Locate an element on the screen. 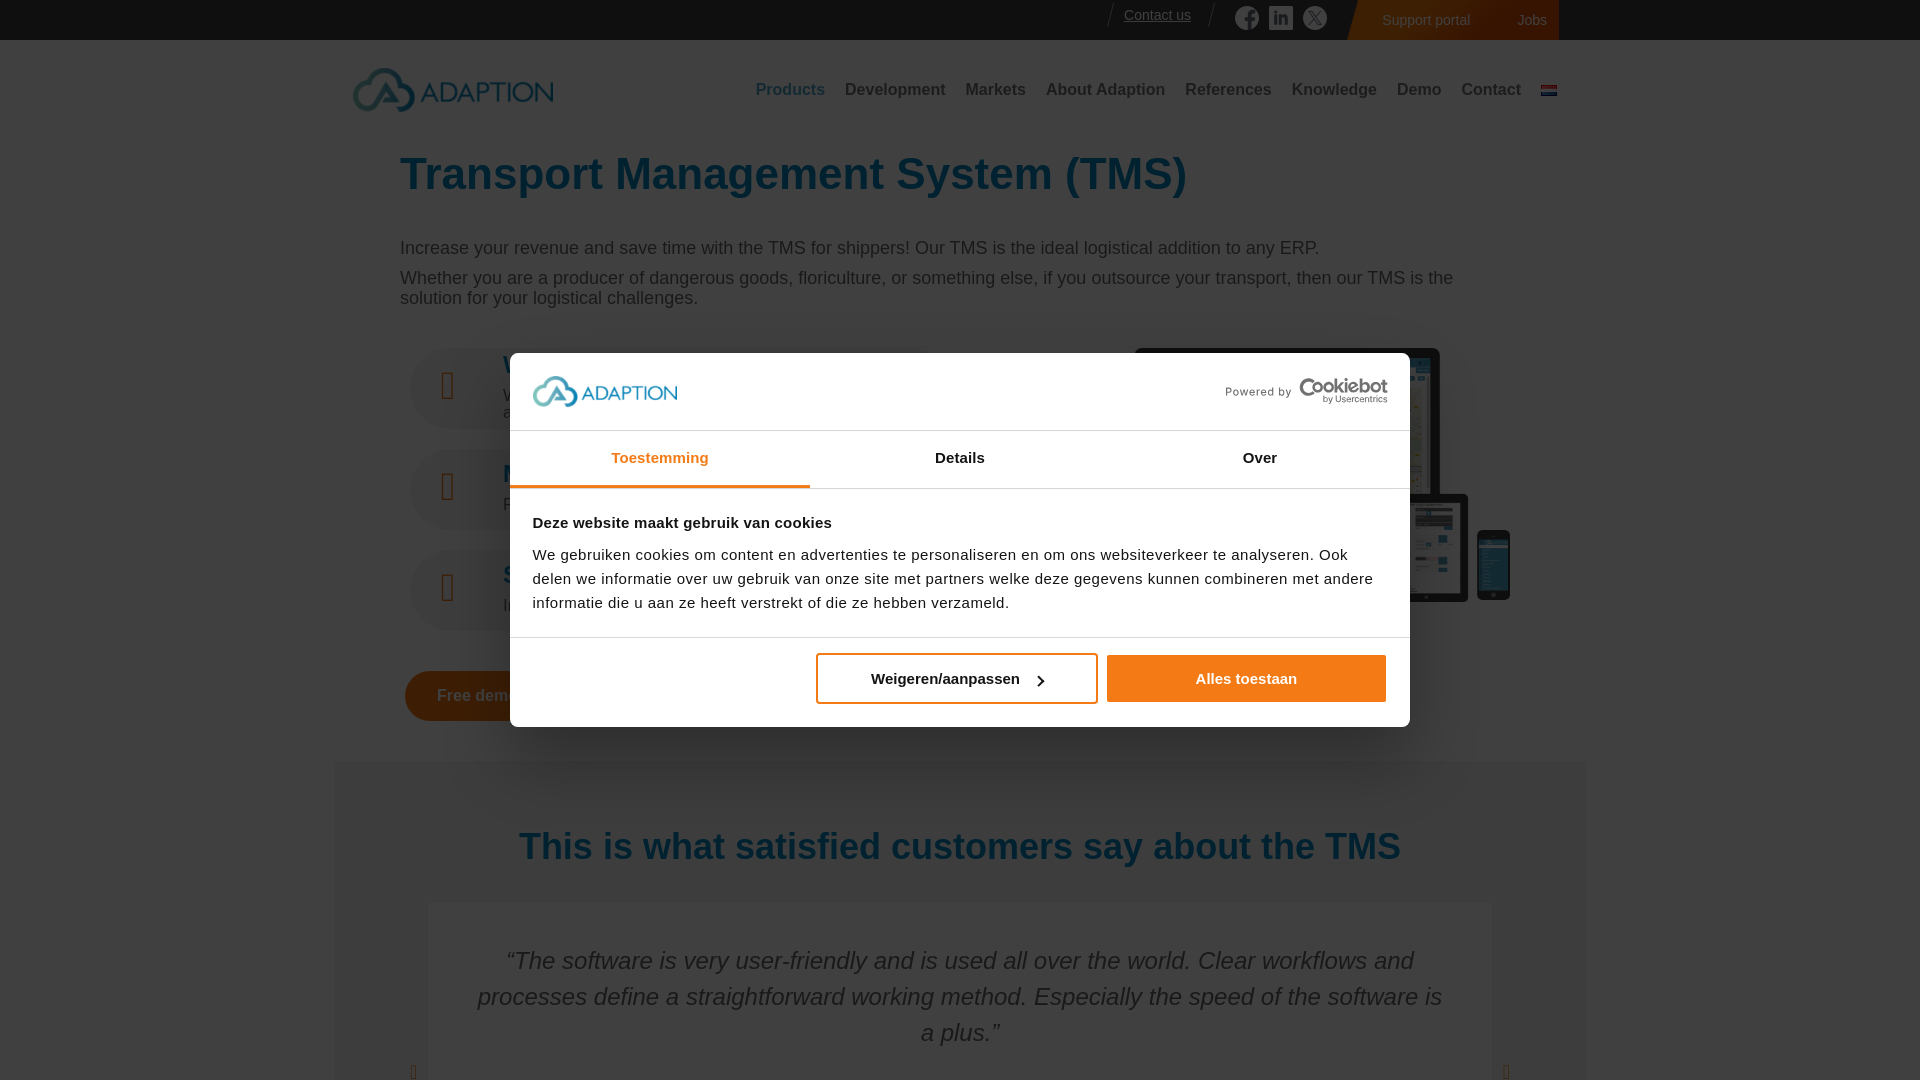 Image resolution: width=1920 pixels, height=1080 pixels. Details is located at coordinates (960, 459).